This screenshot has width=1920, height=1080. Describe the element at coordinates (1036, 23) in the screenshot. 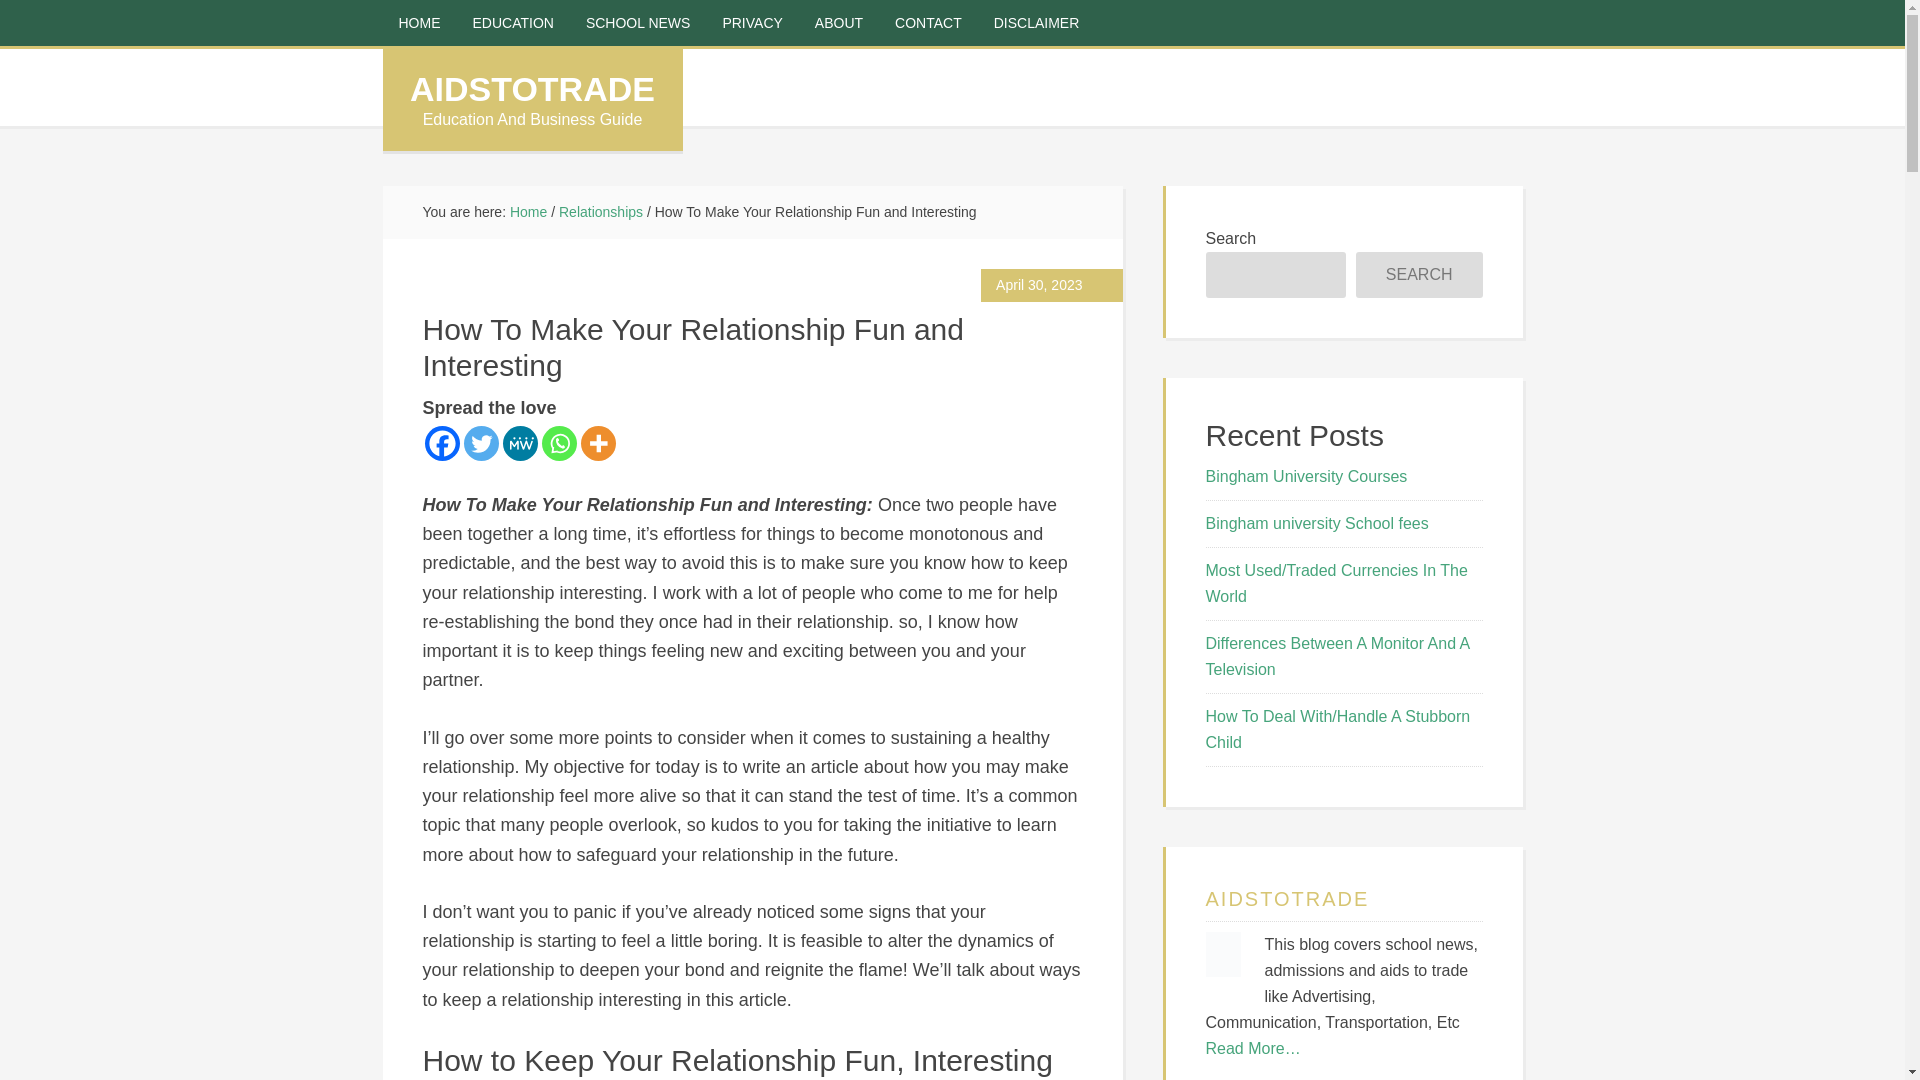

I see `DISCLAIMER` at that location.